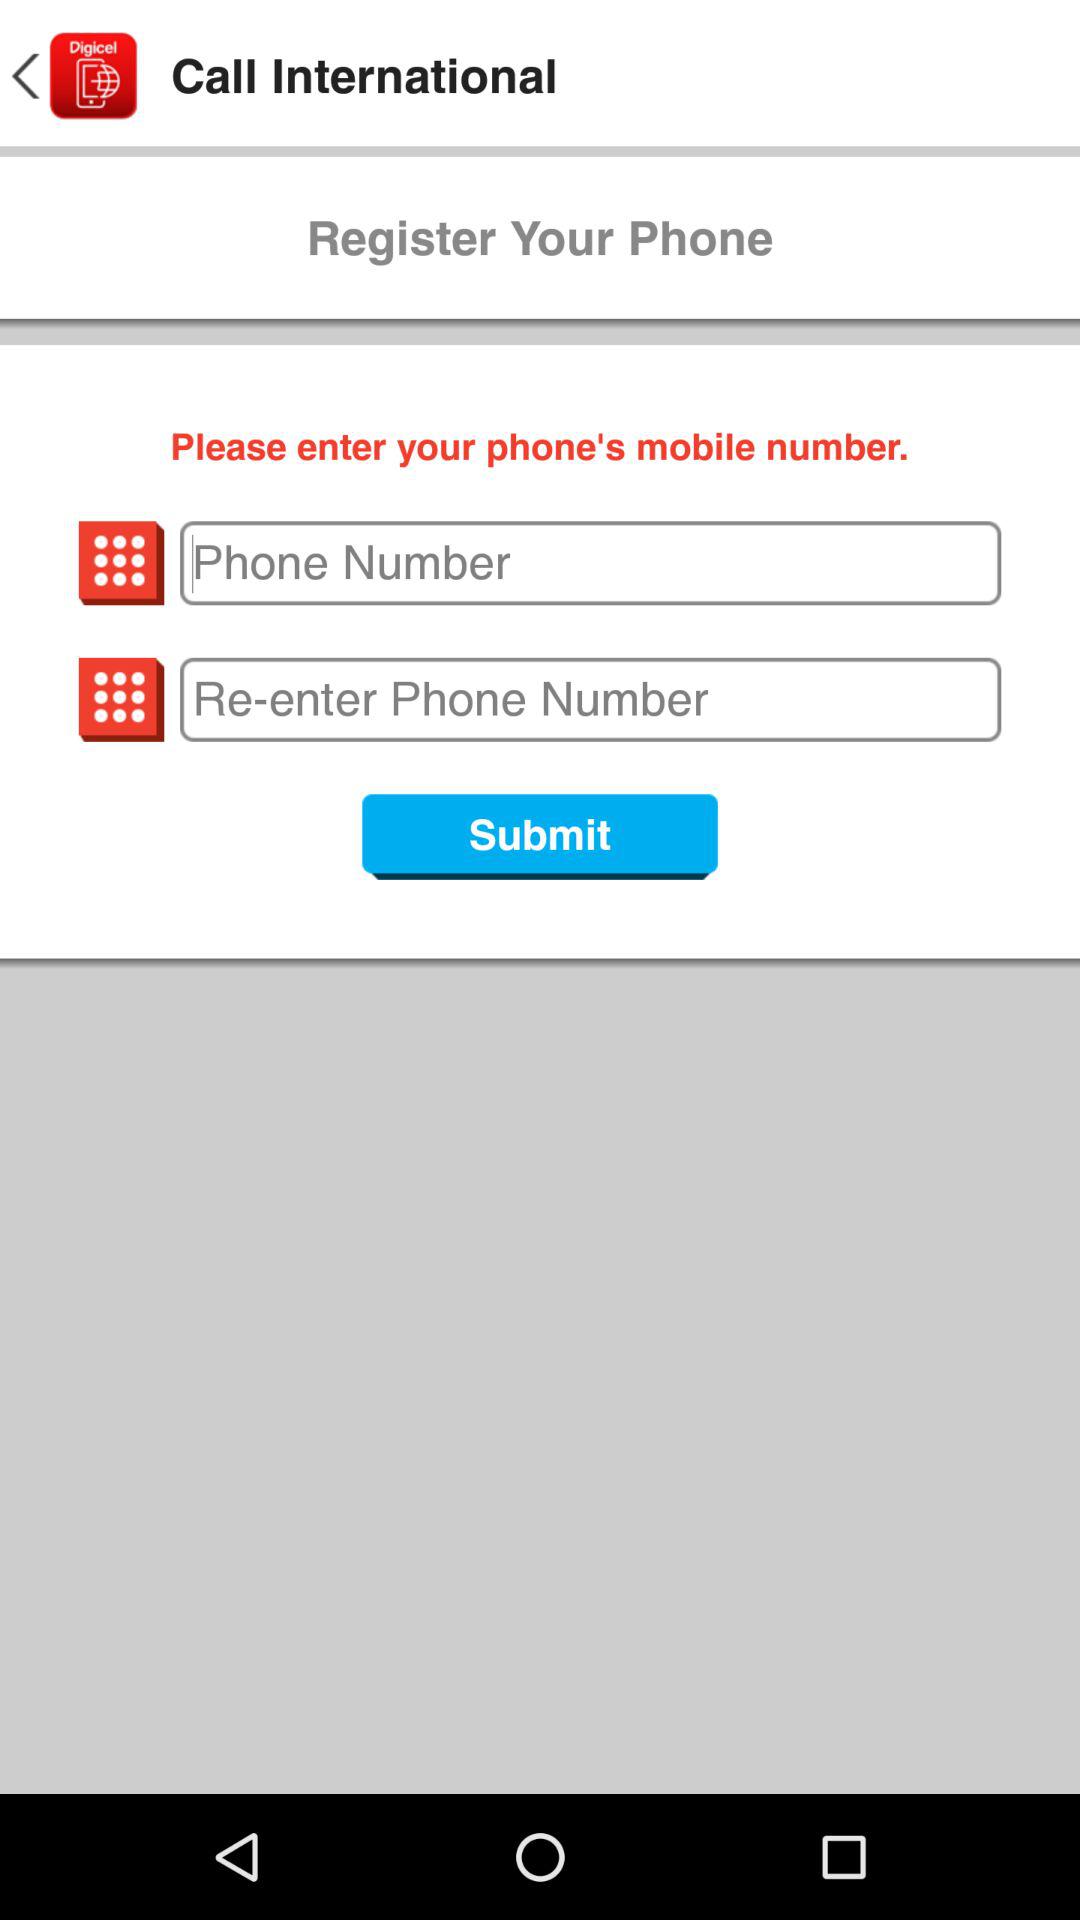 This screenshot has width=1080, height=1920. Describe the element at coordinates (540, 836) in the screenshot. I see `press submit icon` at that location.